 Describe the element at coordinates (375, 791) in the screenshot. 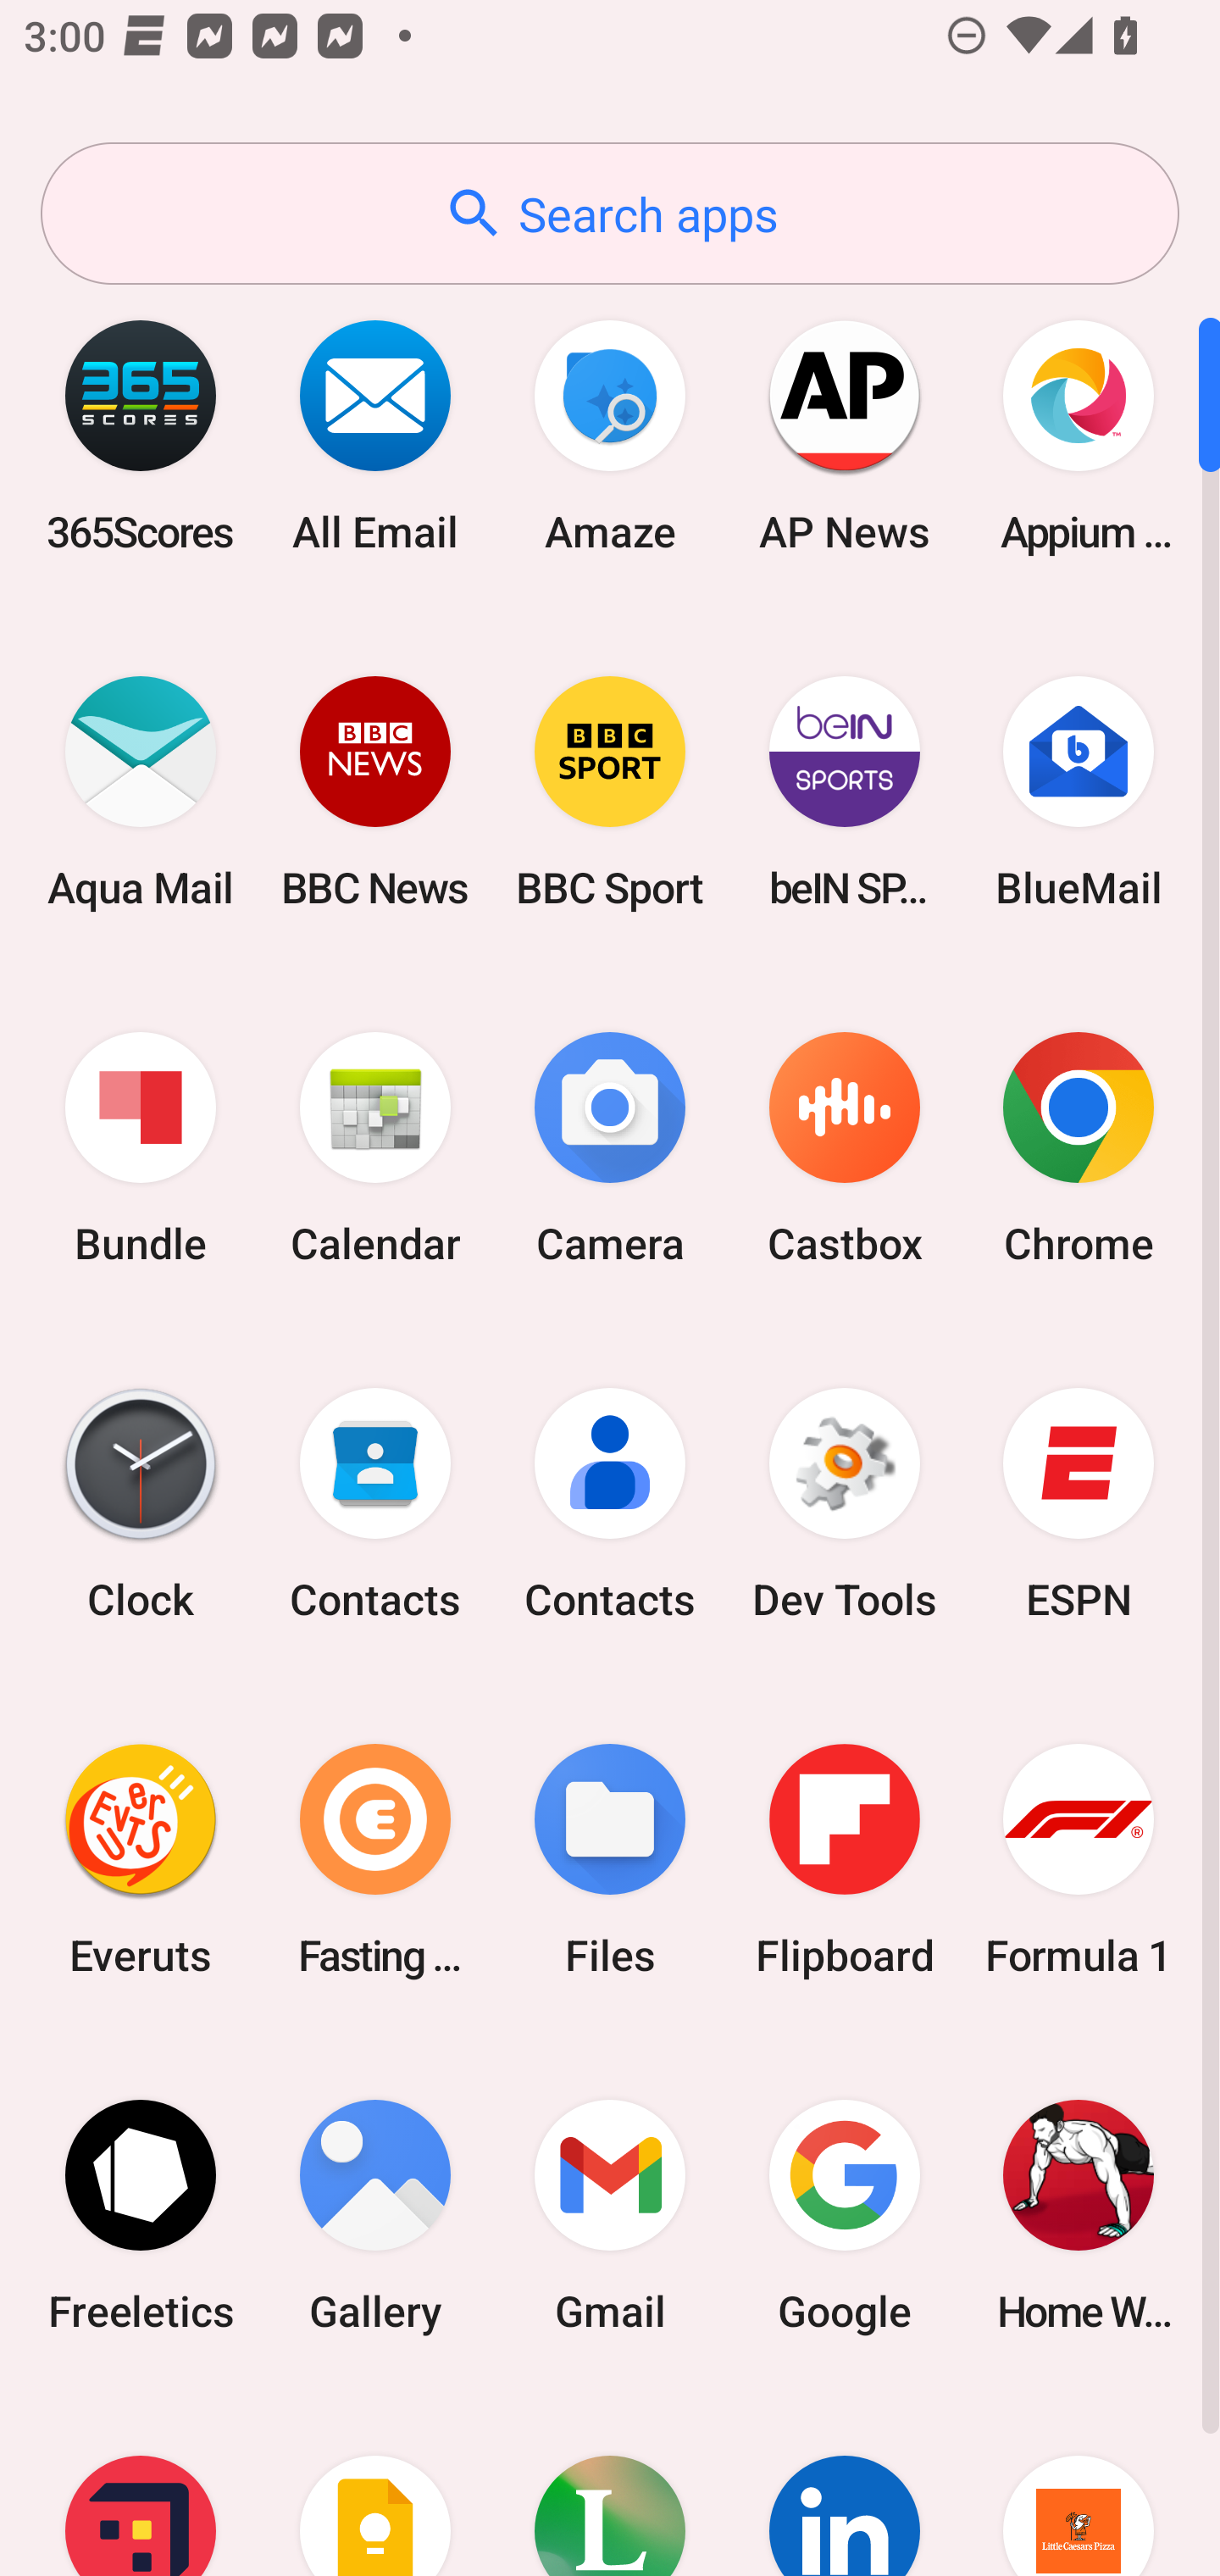

I see `BBC News` at that location.